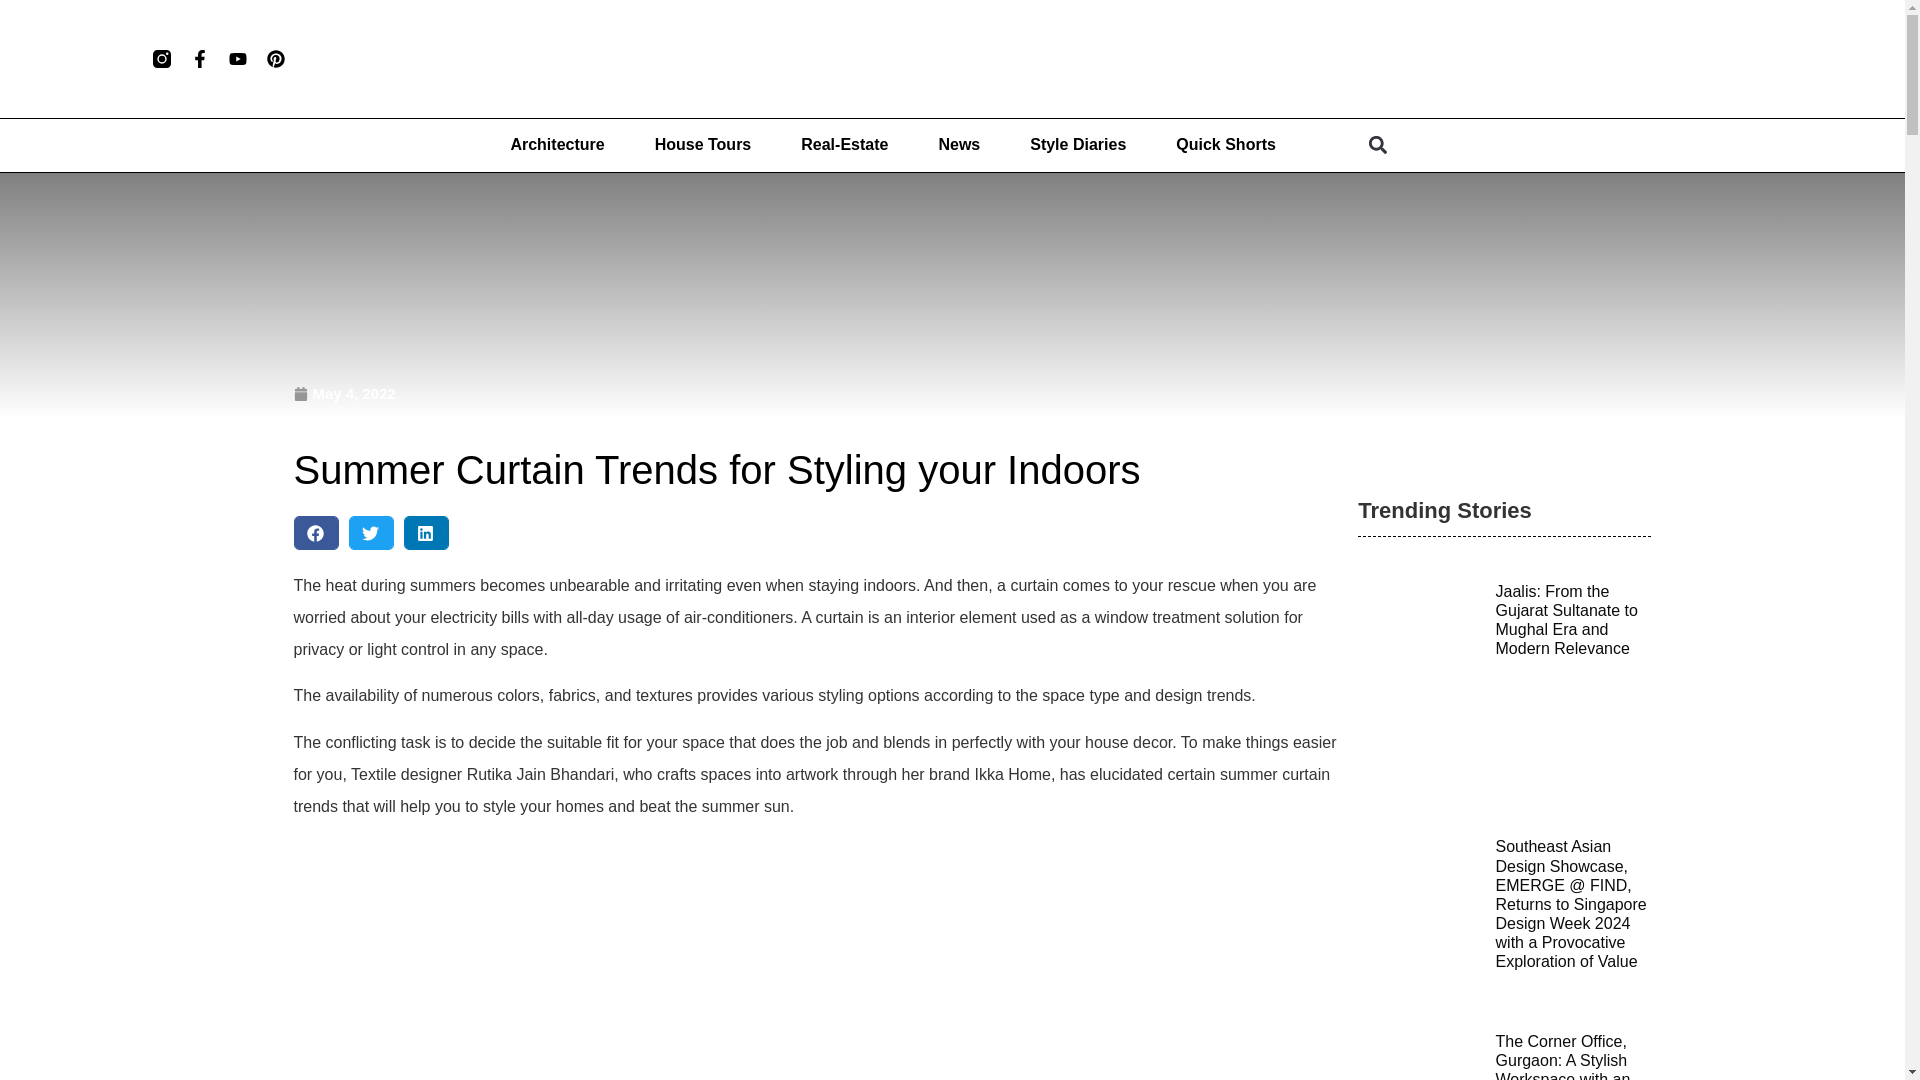  Describe the element at coordinates (816, 958) in the screenshot. I see `Summer Curtain Trends for Styling your Indoors 1` at that location.